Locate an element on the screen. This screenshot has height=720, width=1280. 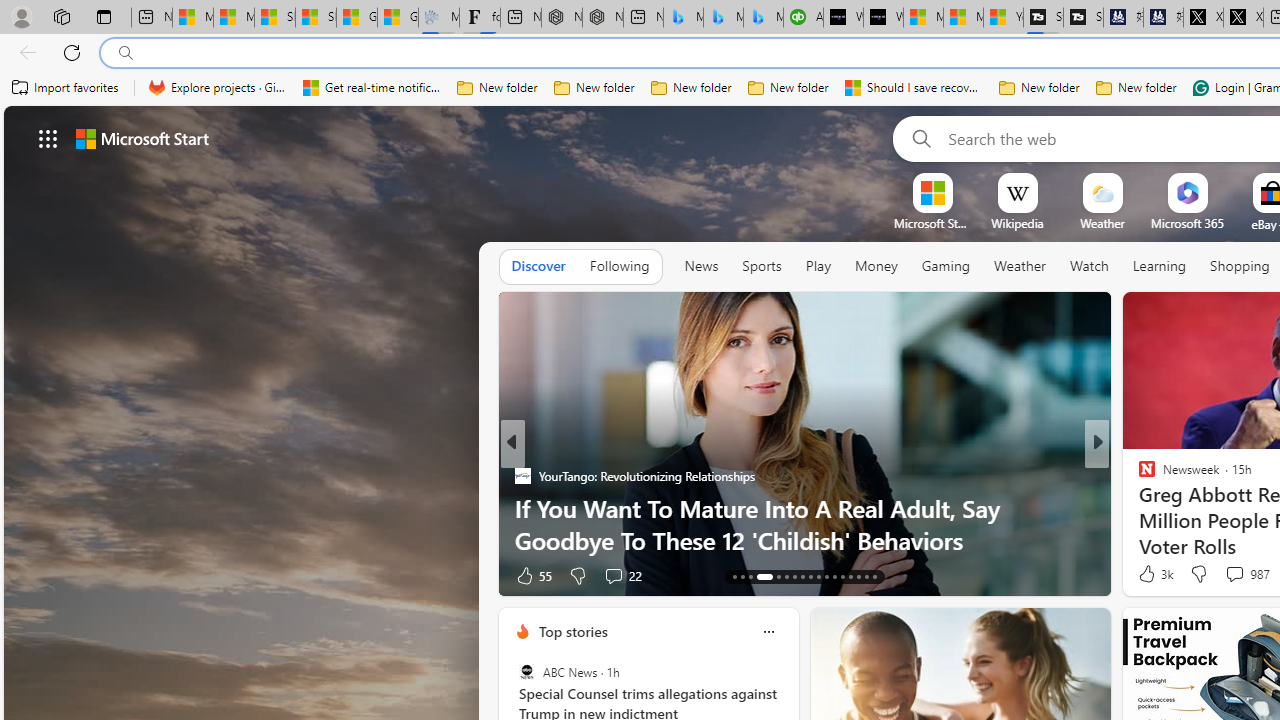
241 Like is located at coordinates (1152, 574).